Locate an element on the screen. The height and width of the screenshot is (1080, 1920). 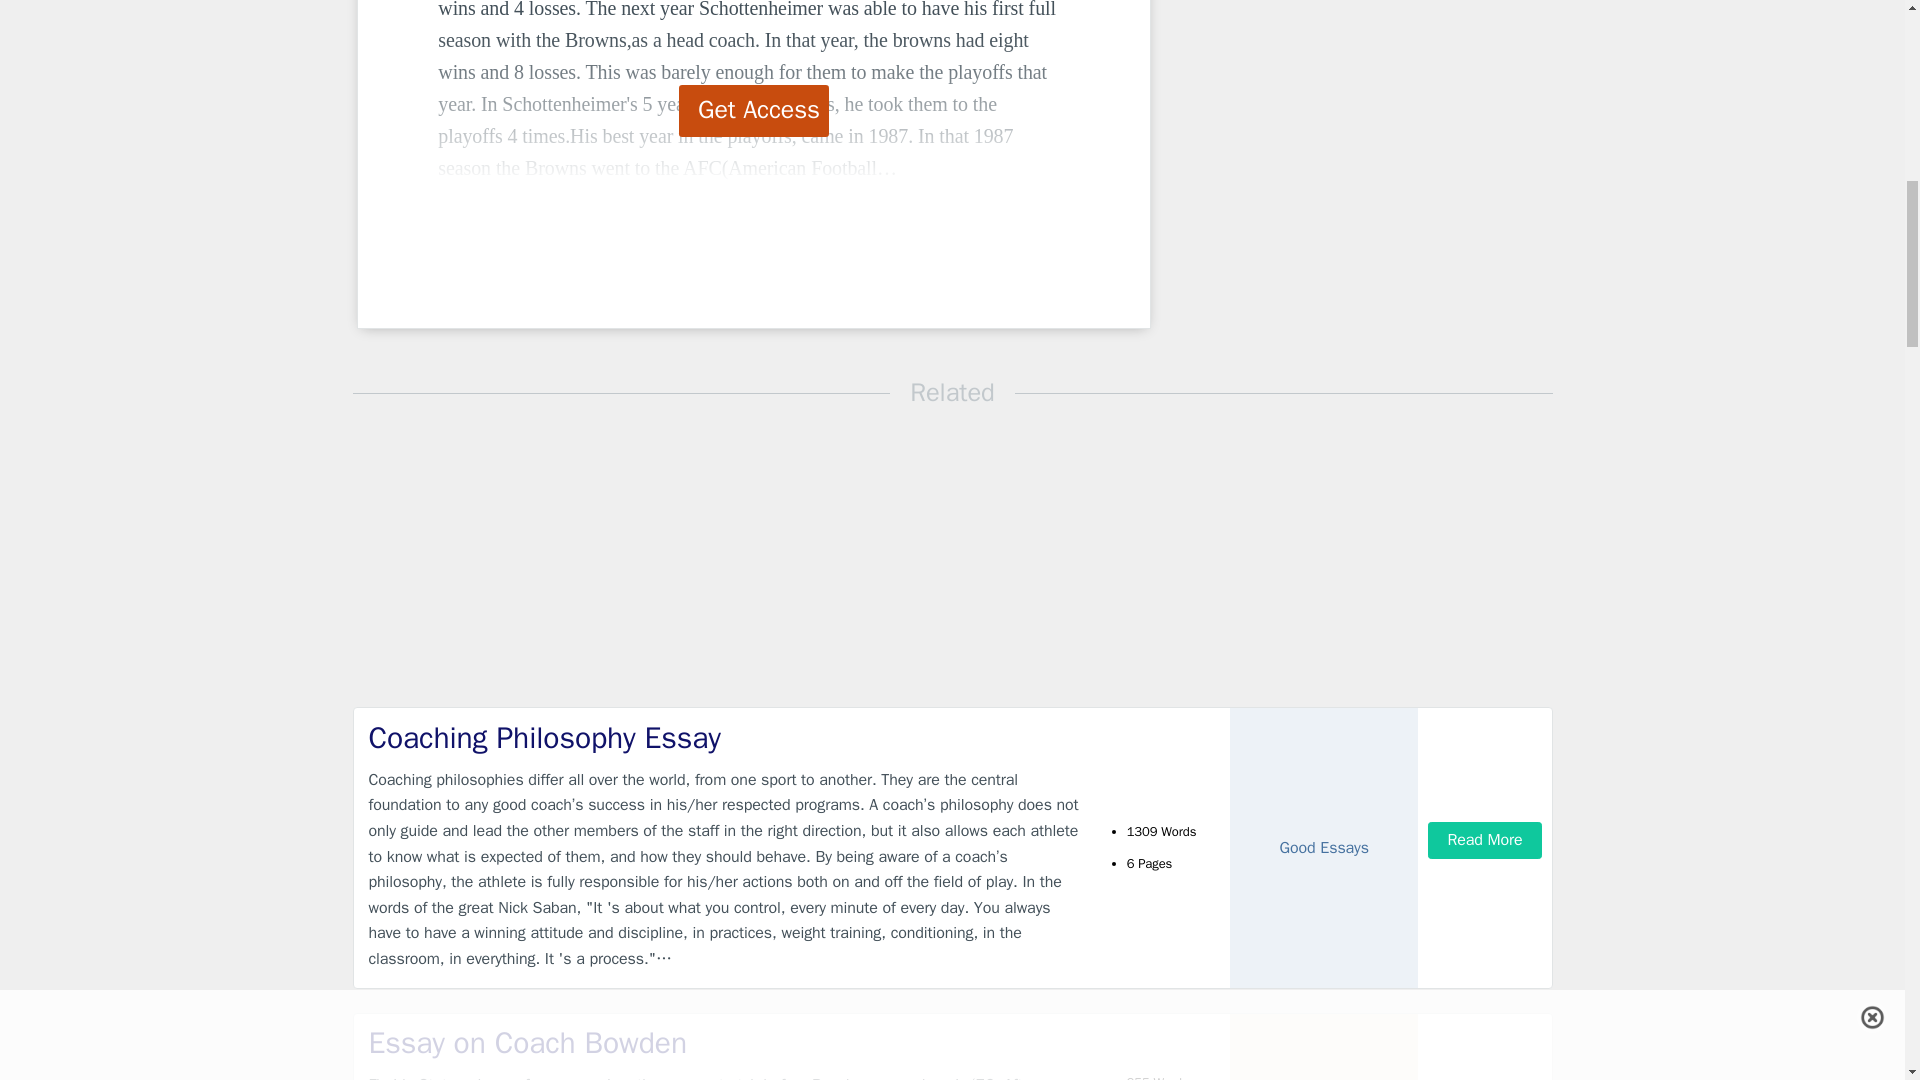
Coaching Philosophy Essay is located at coordinates (724, 738).